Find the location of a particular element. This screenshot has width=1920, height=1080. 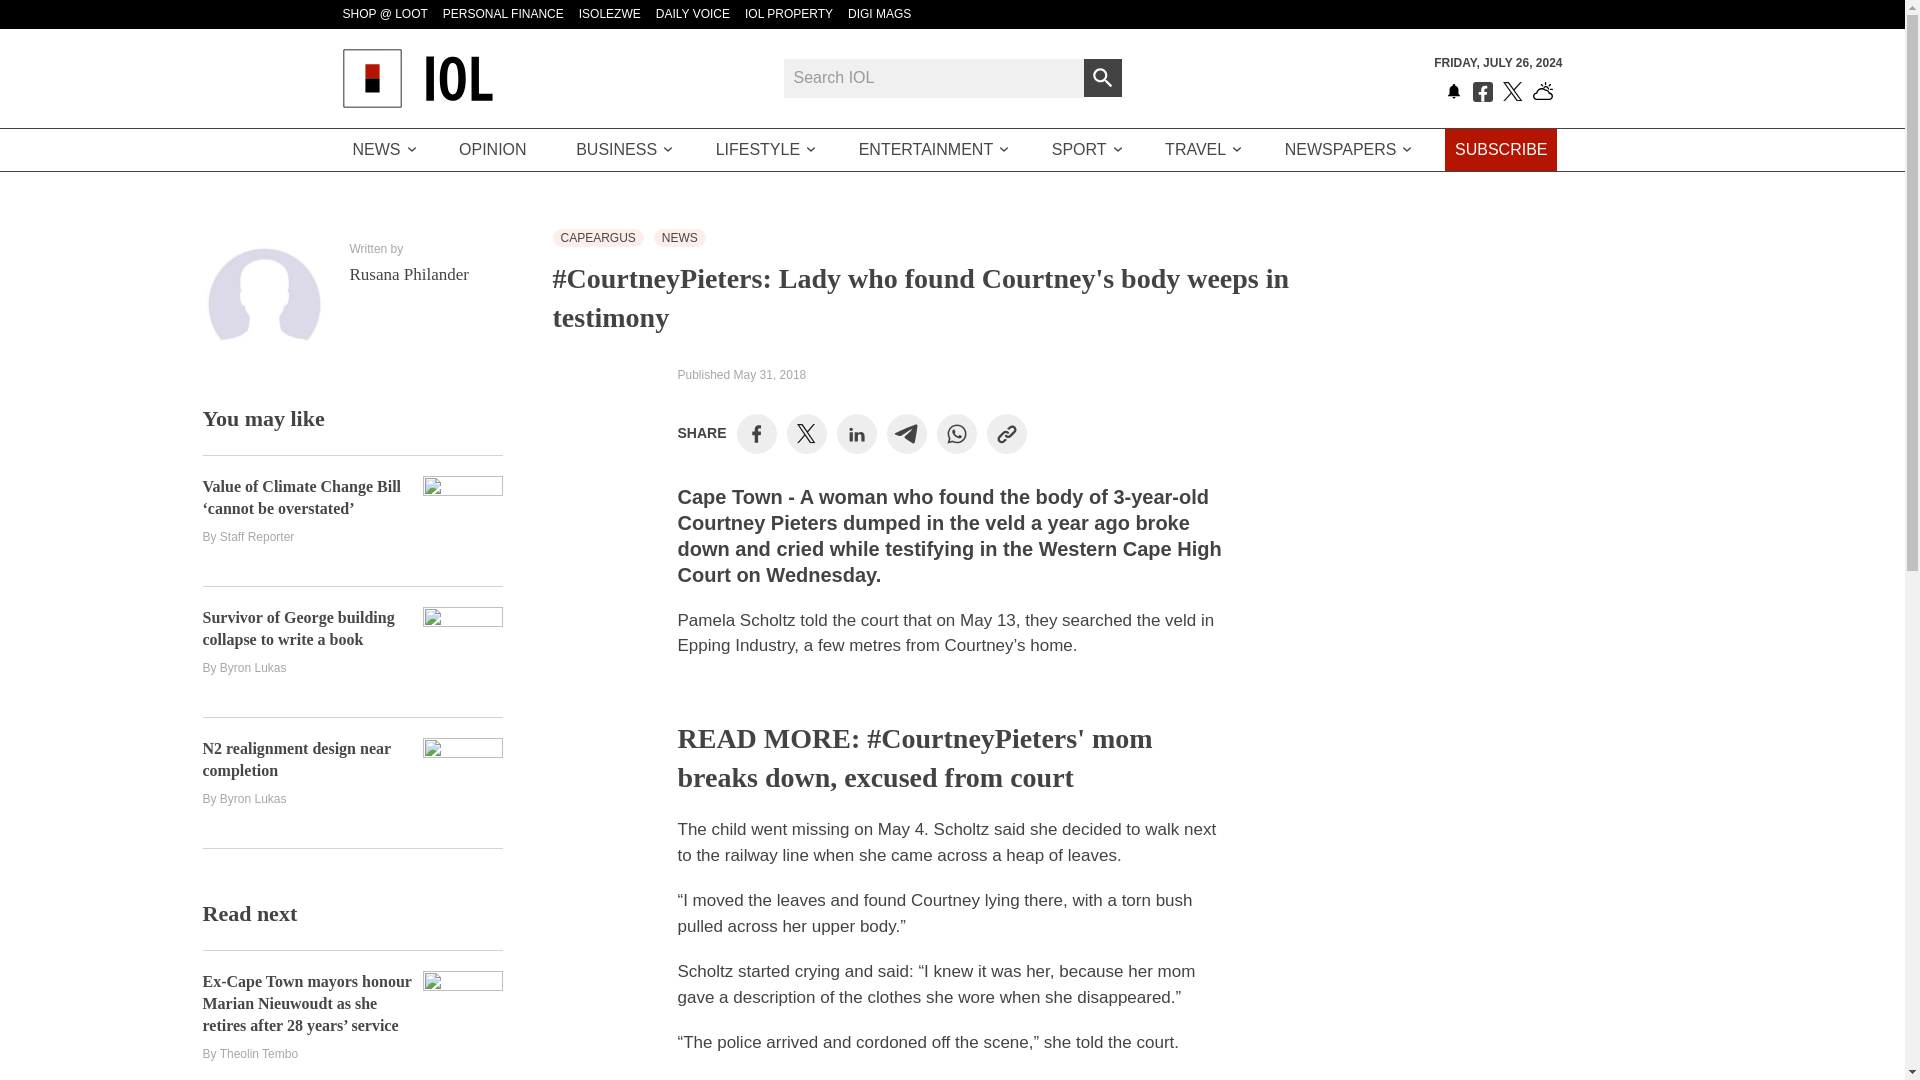

Follow us on Twitter is located at coordinates (1512, 92).